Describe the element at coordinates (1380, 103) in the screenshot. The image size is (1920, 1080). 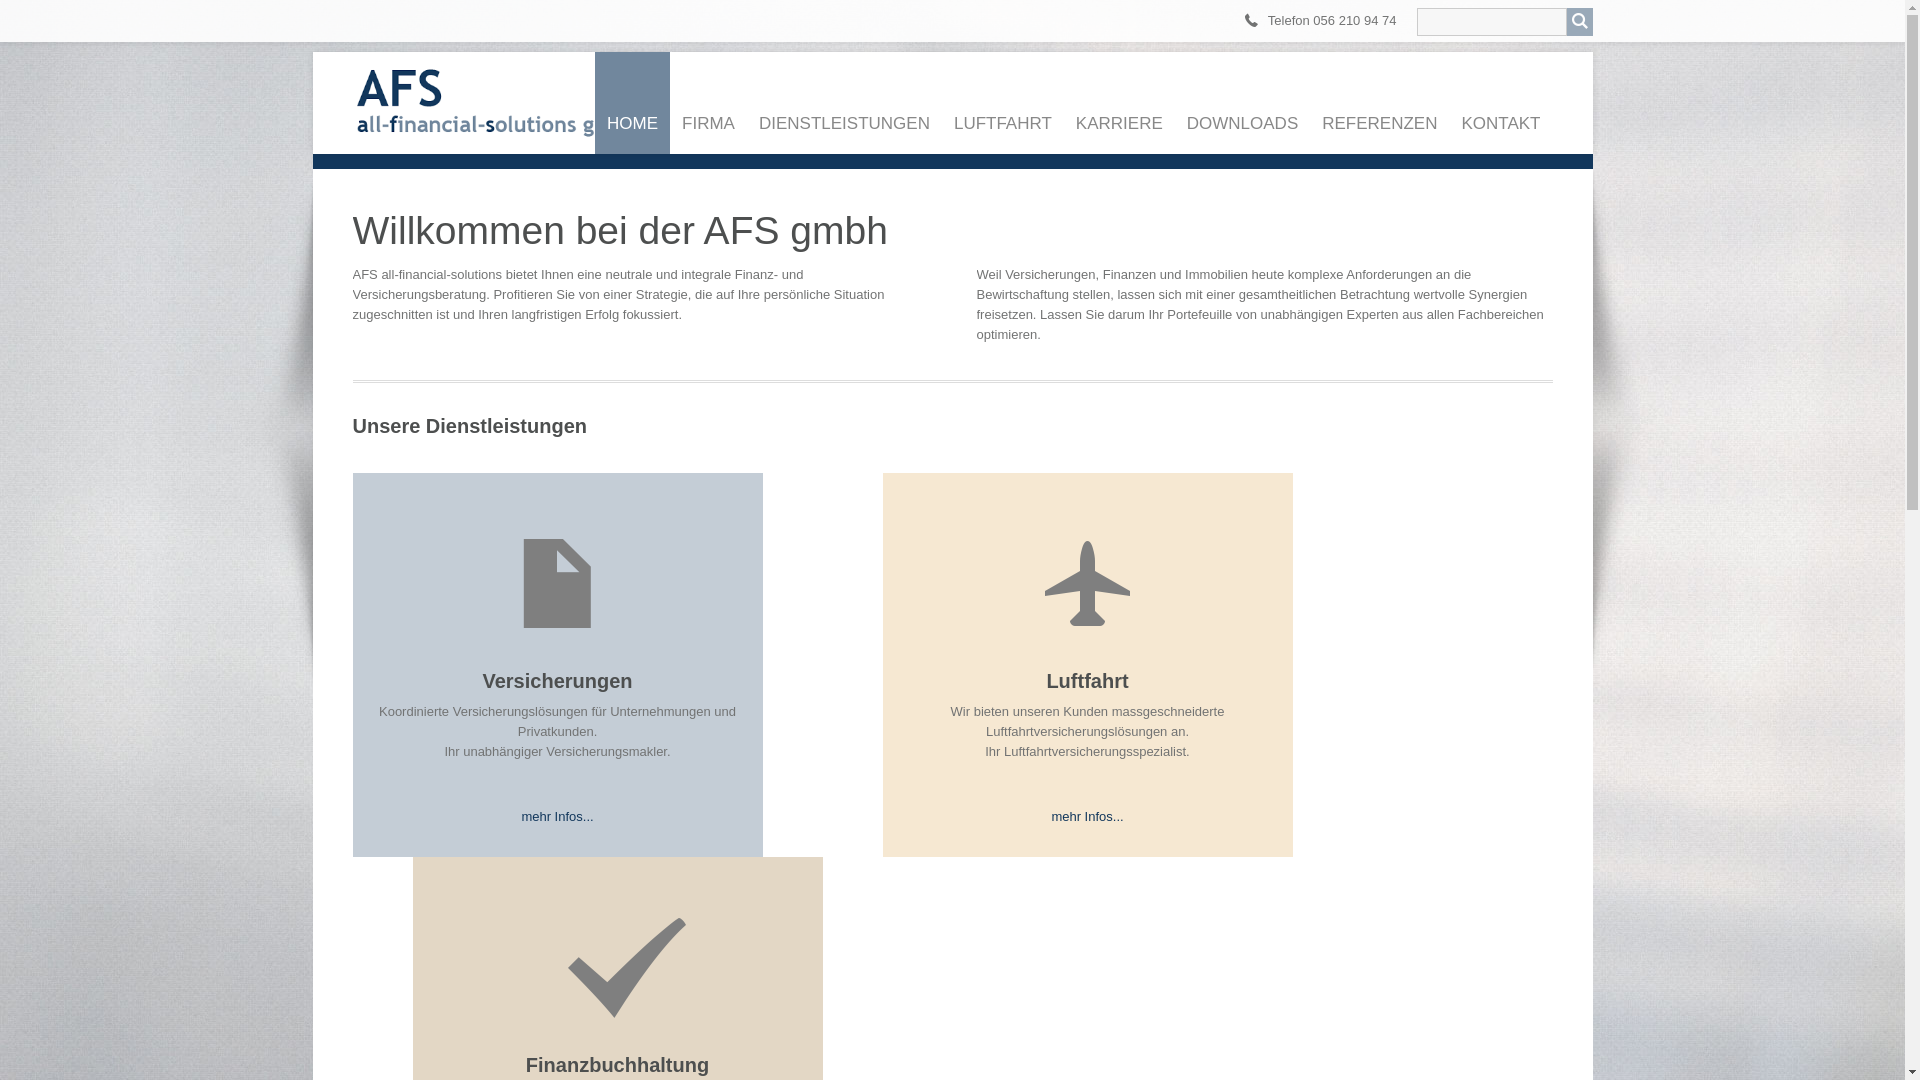
I see `REFERENZEN` at that location.